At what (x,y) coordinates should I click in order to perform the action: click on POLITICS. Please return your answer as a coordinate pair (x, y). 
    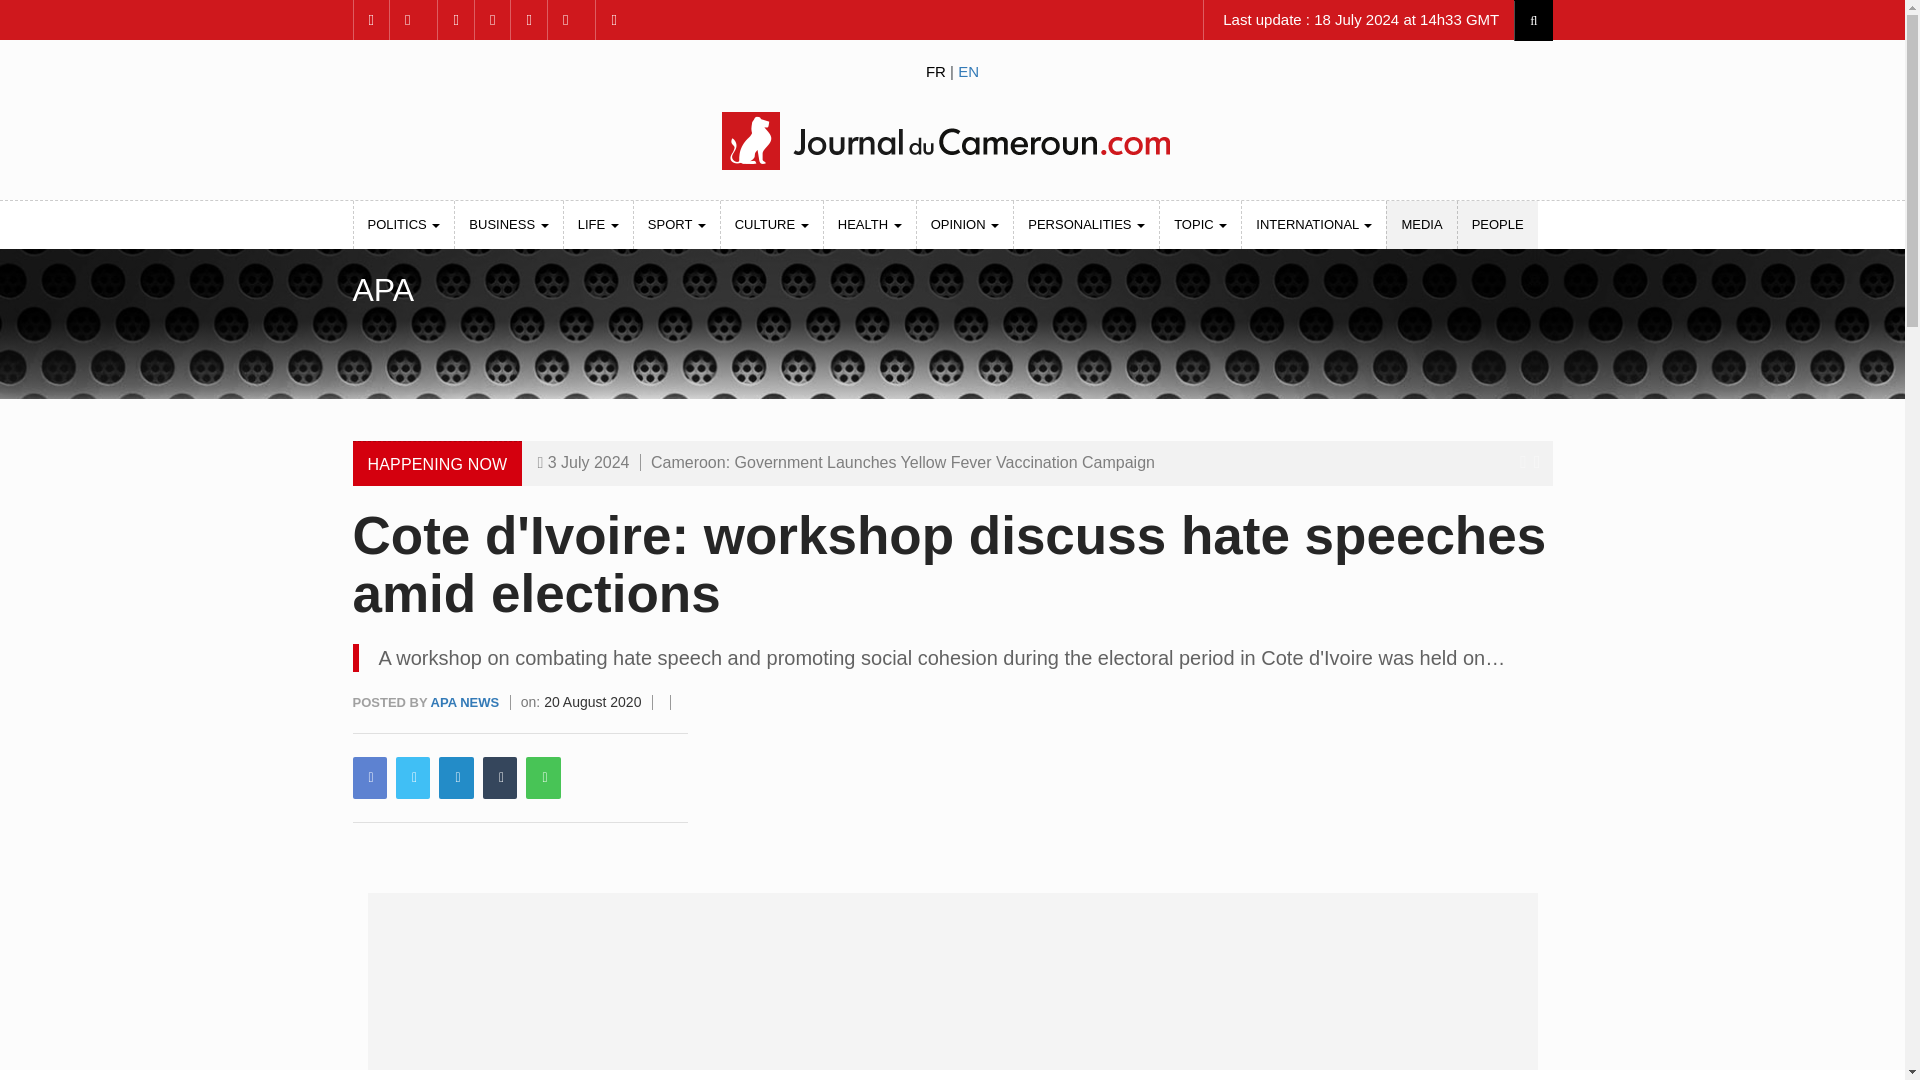
    Looking at the image, I should click on (404, 224).